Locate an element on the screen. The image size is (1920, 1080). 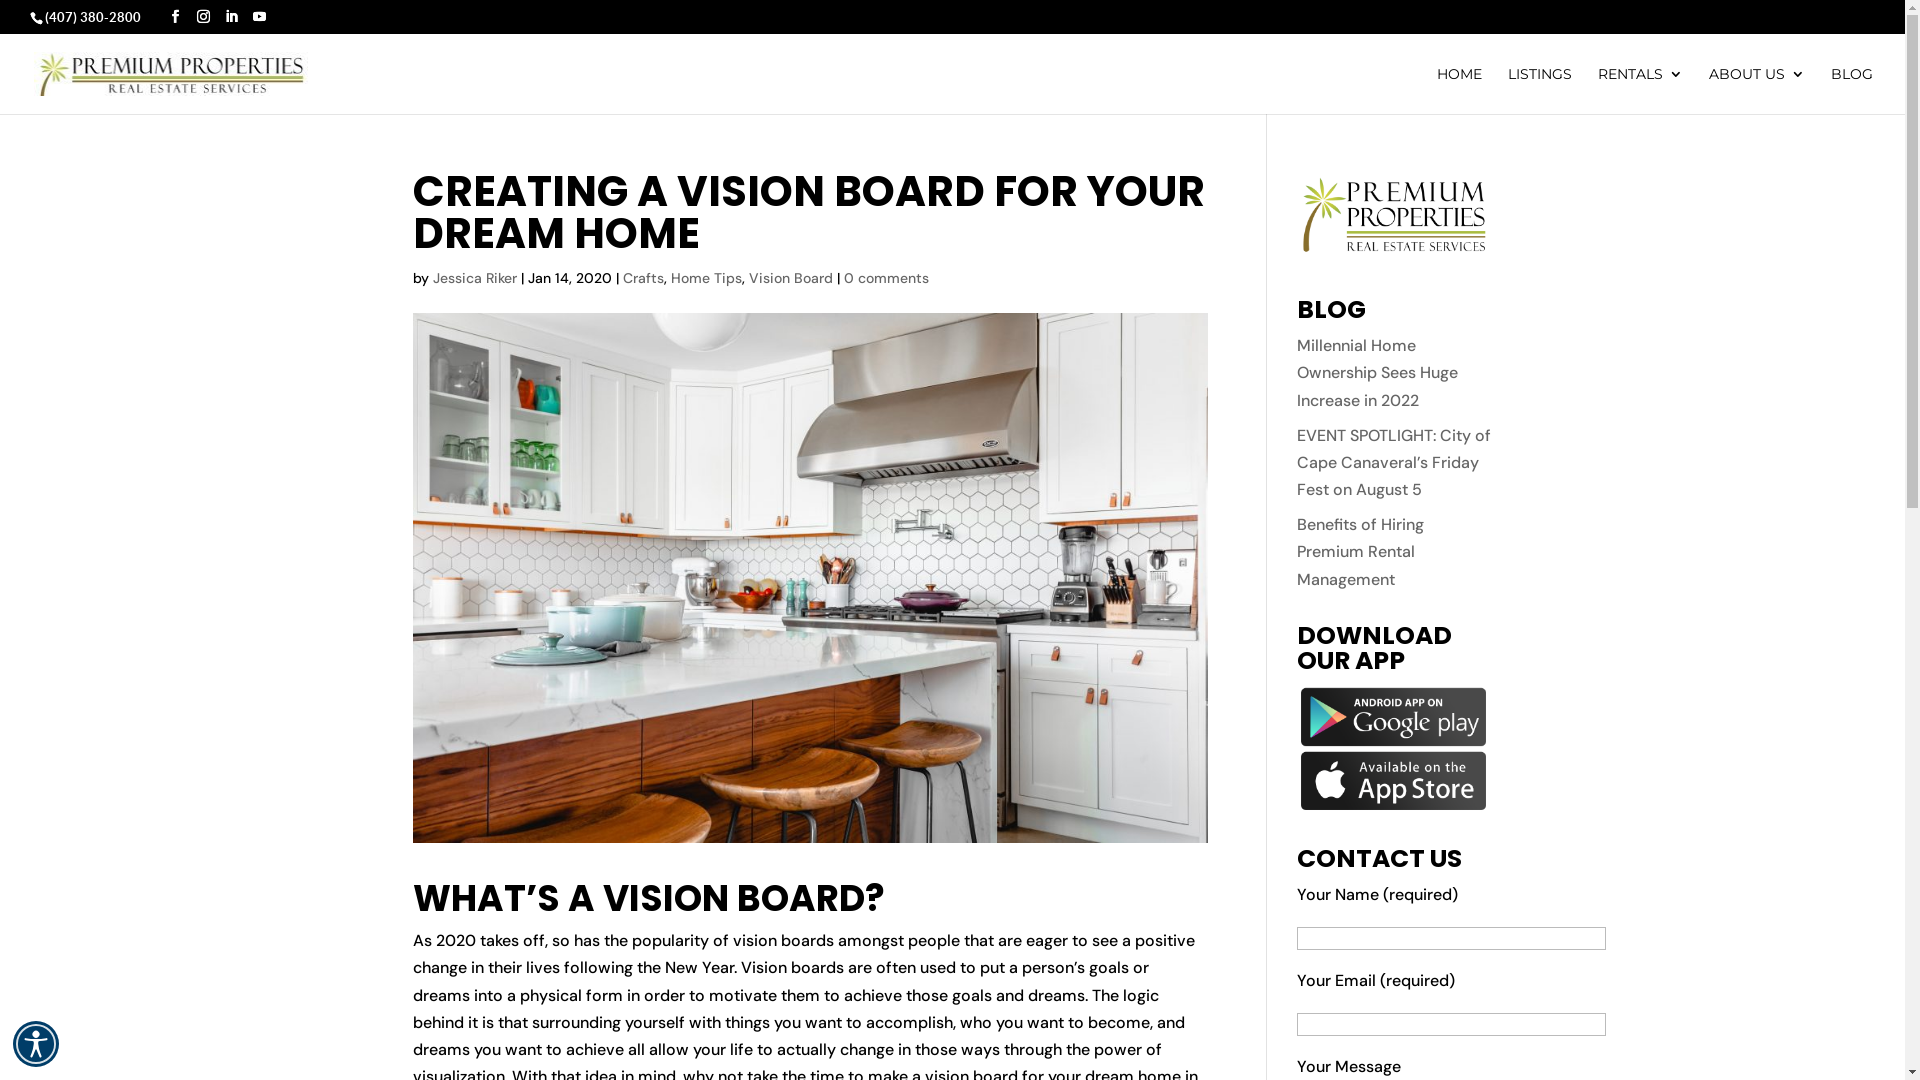
Benefits of Hiring Premium Rental Management is located at coordinates (1360, 552).